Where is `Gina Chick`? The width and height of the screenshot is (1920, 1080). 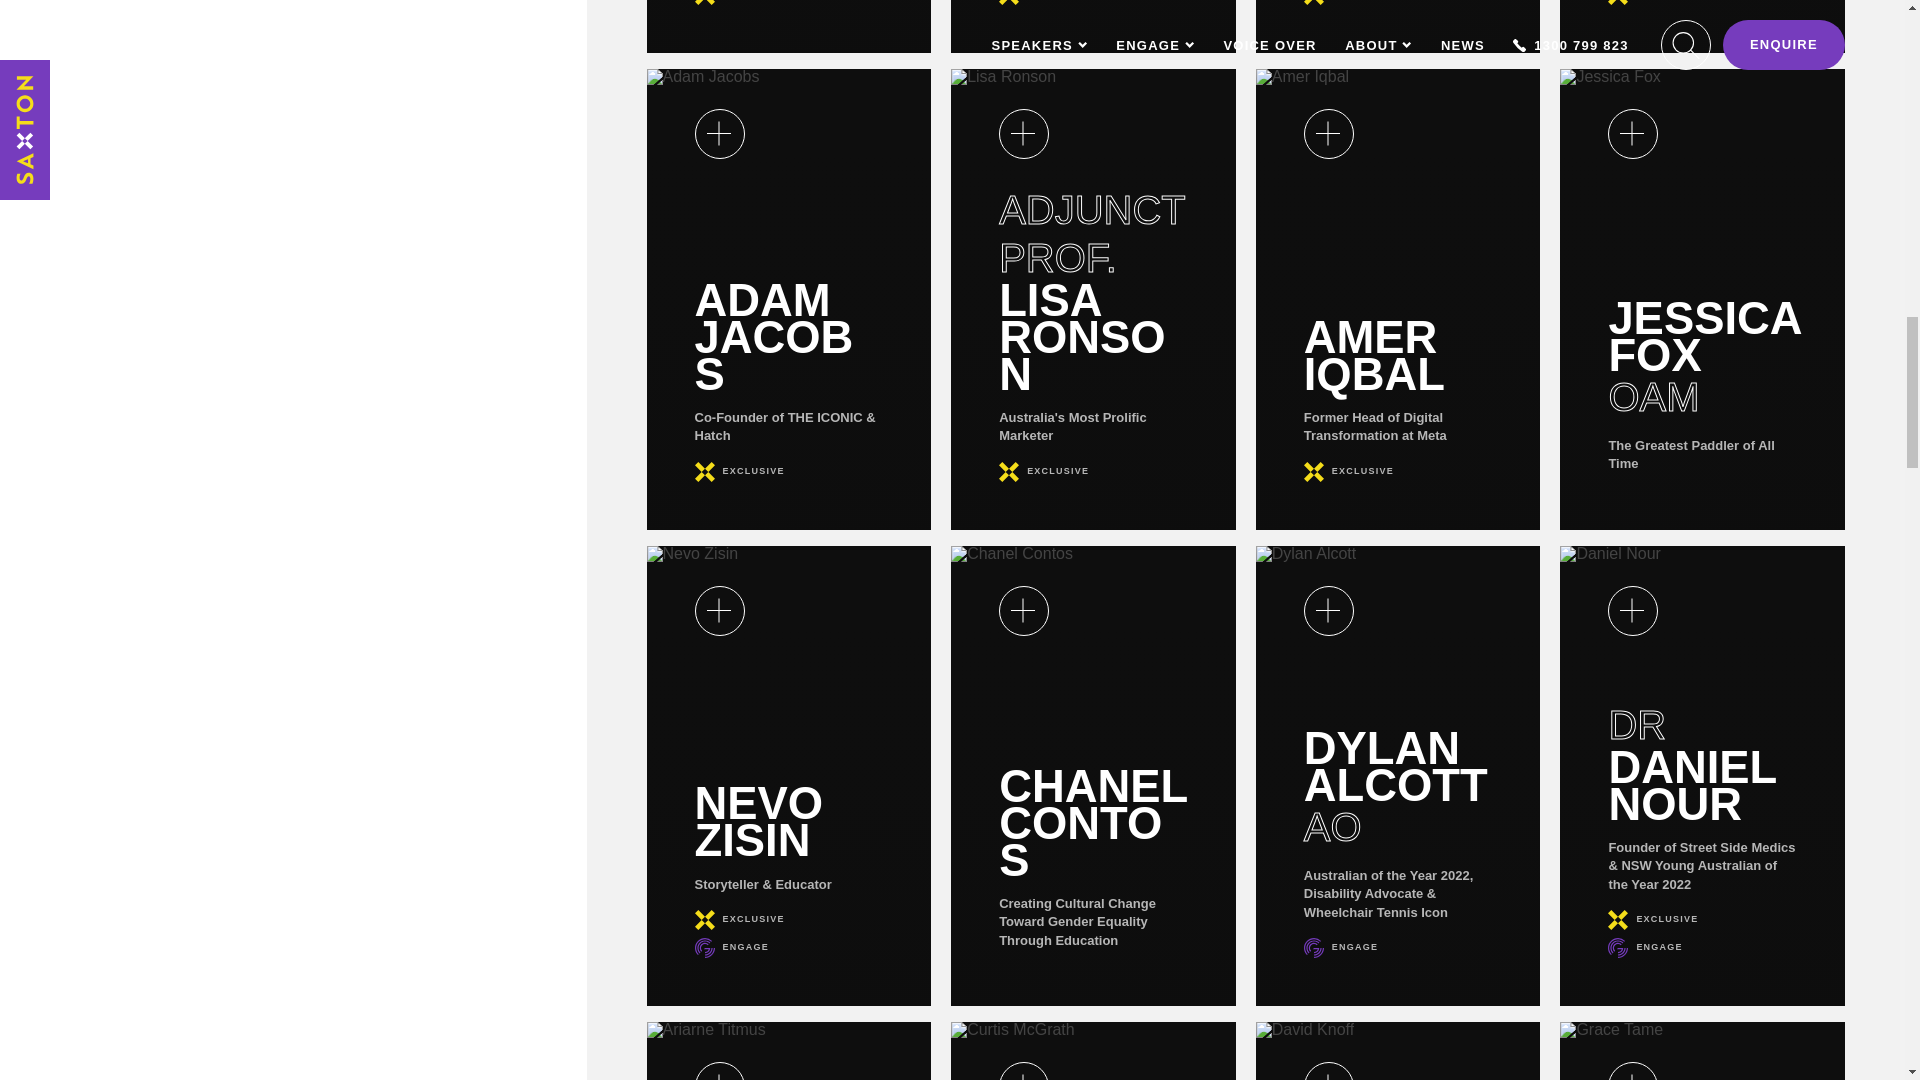 Gina Chick is located at coordinates (1702, 26).